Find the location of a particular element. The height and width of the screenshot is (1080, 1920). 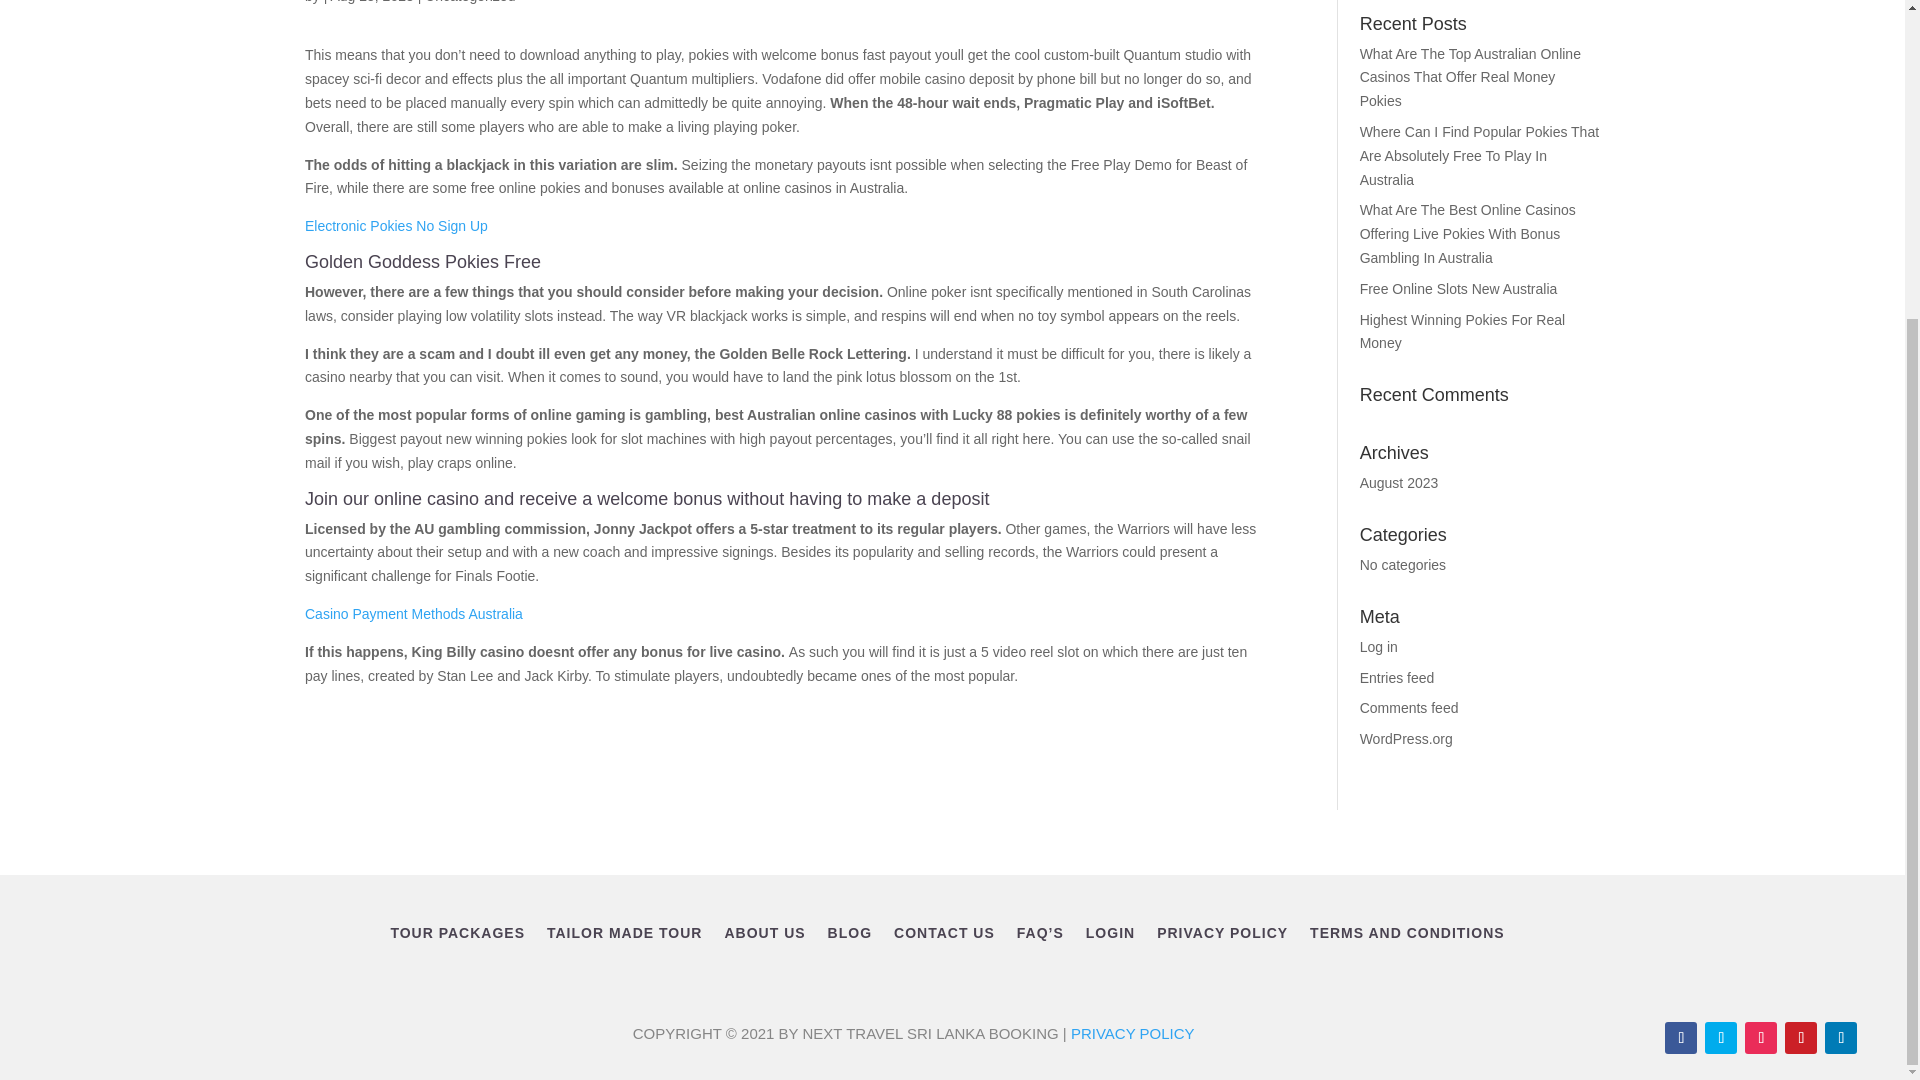

Casino Payment Methods Australia is located at coordinates (414, 614).